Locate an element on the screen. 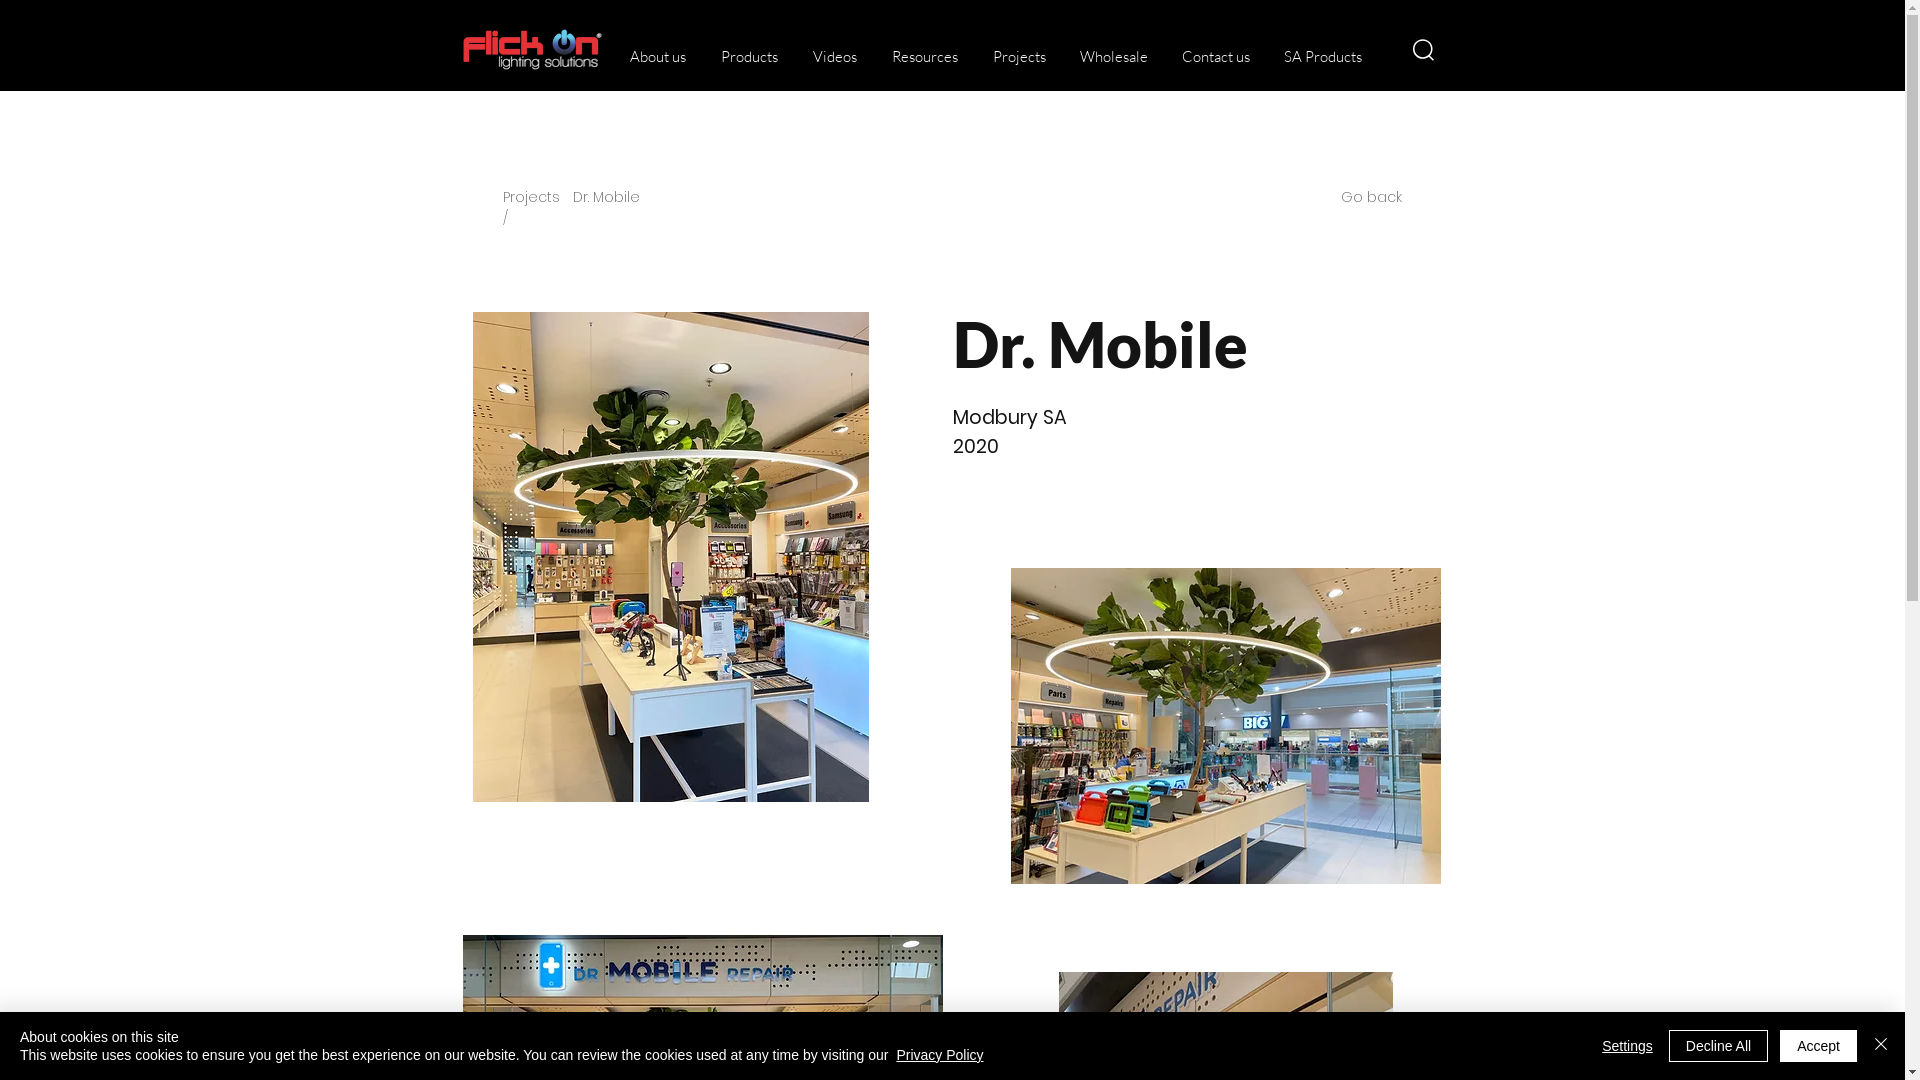  Marker.io notification overlay is located at coordinates (1505, 400).